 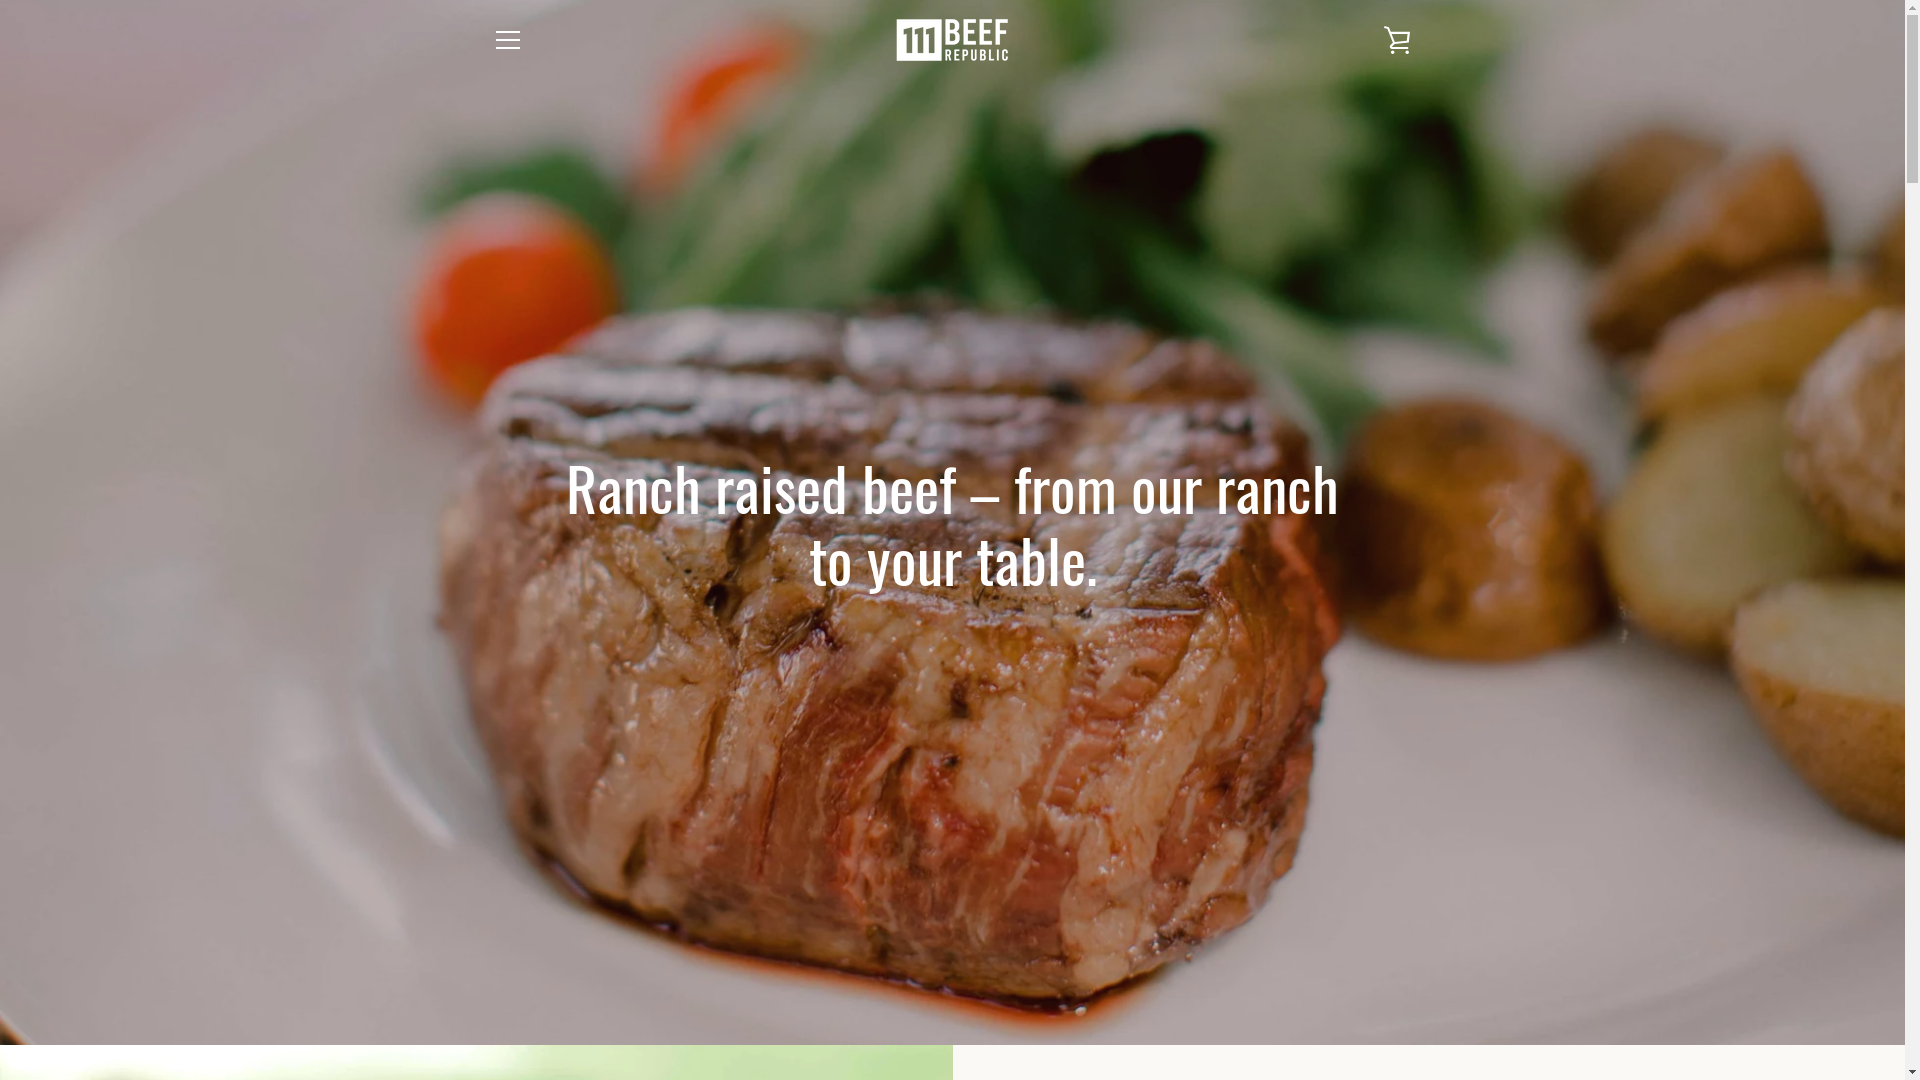 What do you see at coordinates (492, 1010) in the screenshot?
I see `Facebook` at bounding box center [492, 1010].